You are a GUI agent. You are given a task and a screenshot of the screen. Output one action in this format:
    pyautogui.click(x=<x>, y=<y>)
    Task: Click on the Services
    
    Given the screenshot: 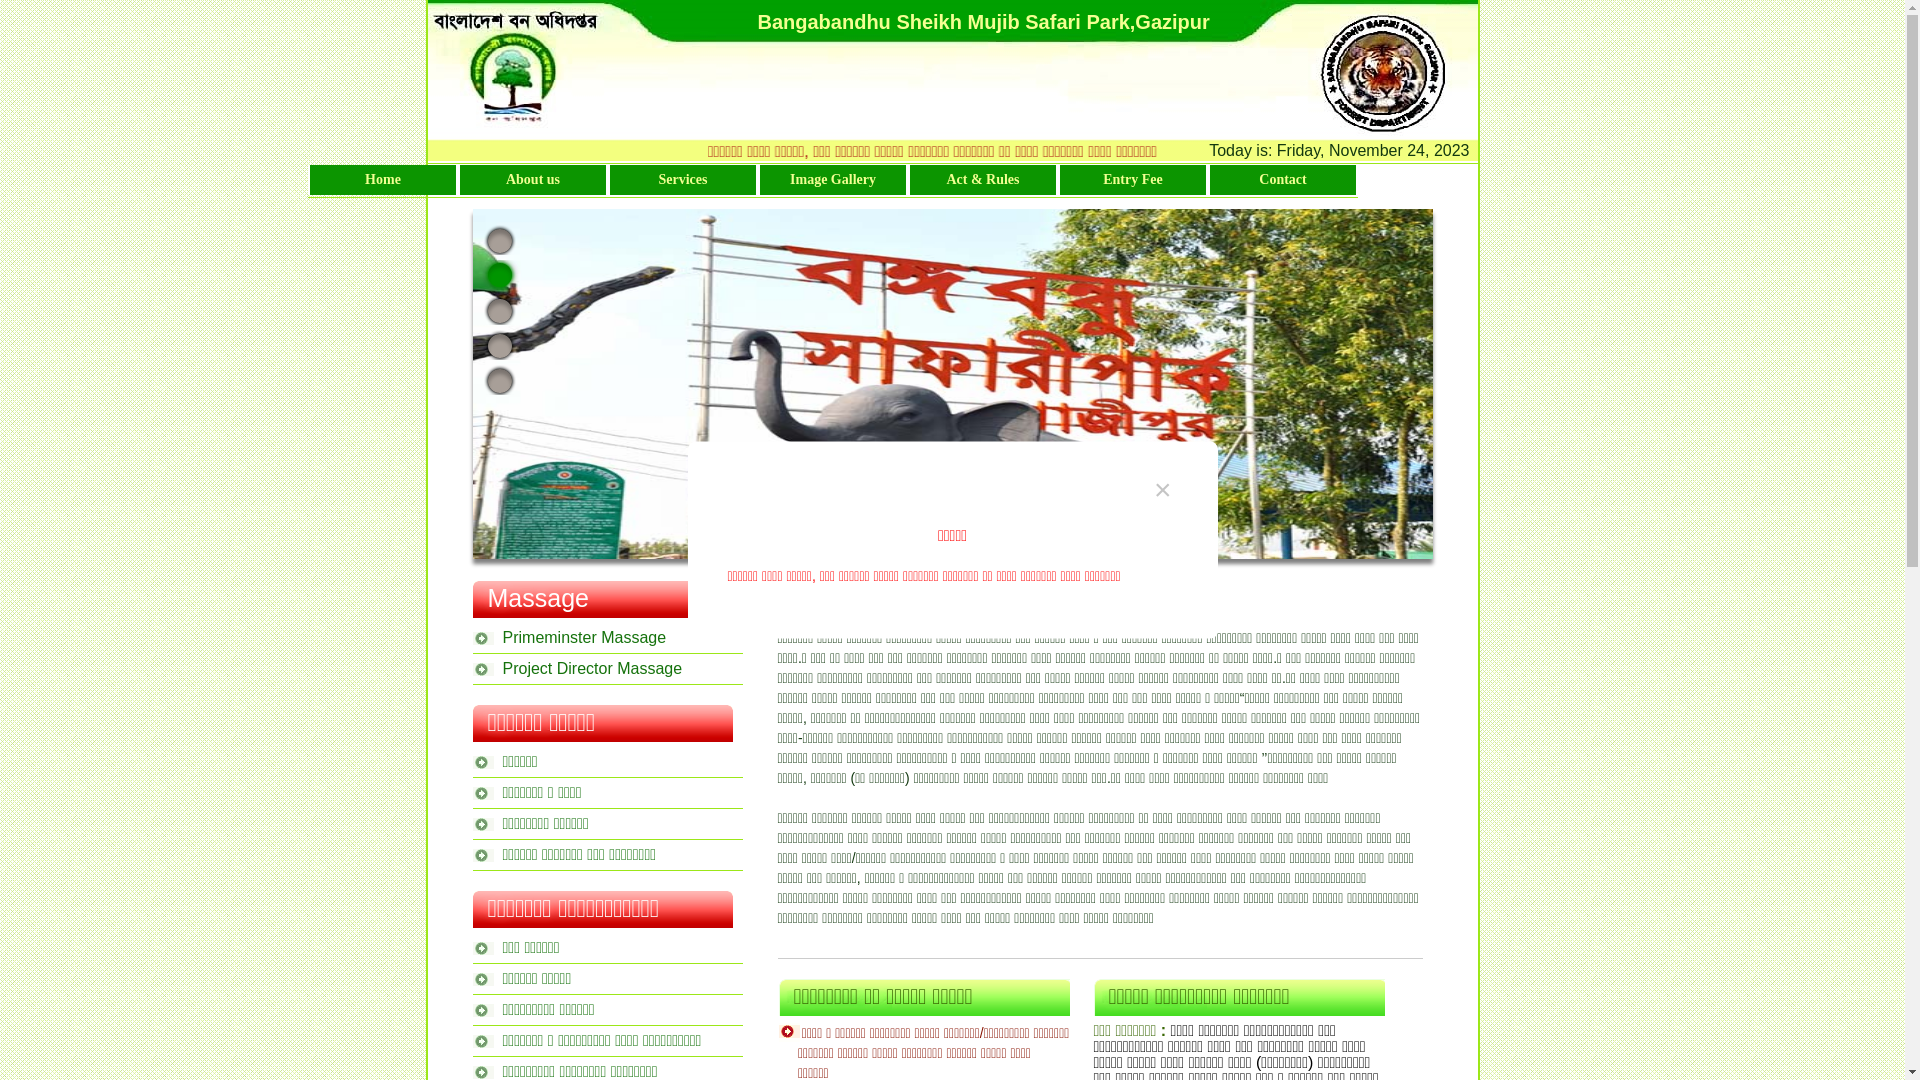 What is the action you would take?
    pyautogui.click(x=683, y=180)
    